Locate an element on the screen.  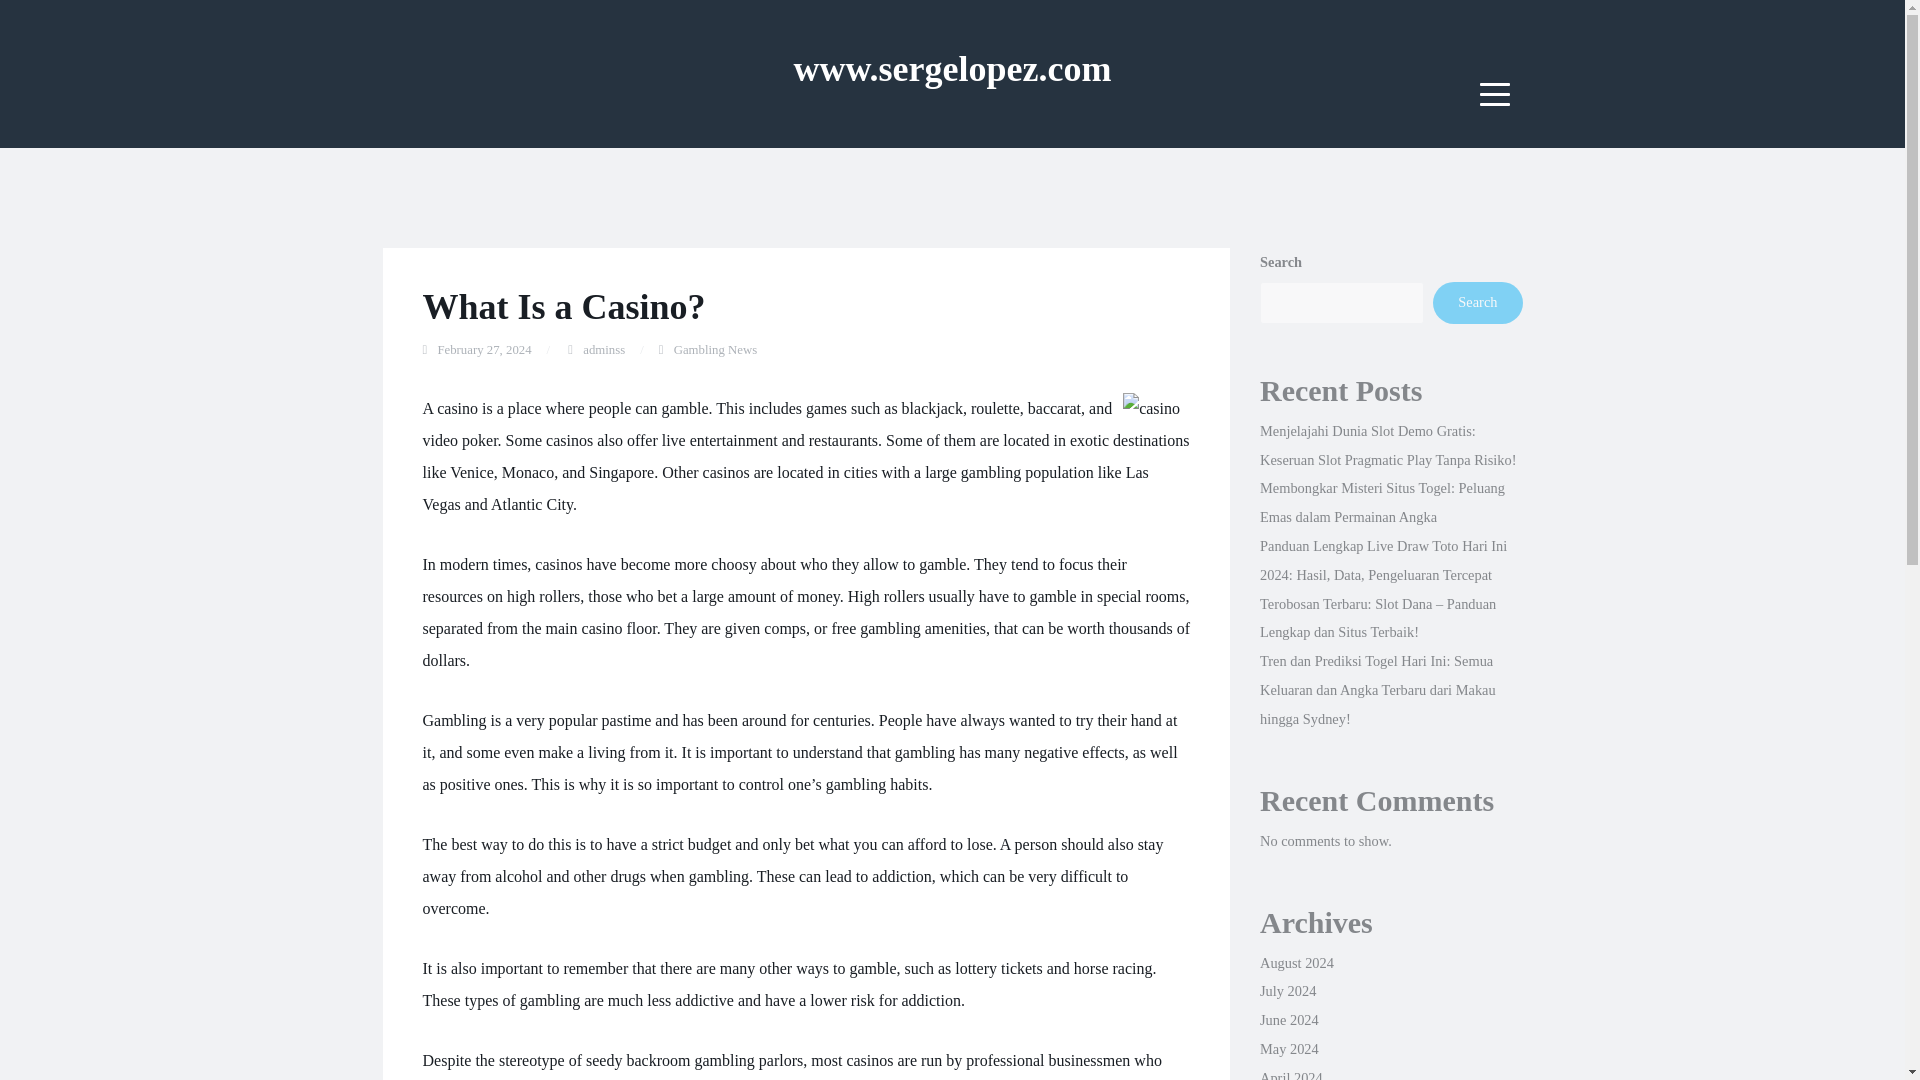
adminss is located at coordinates (604, 350).